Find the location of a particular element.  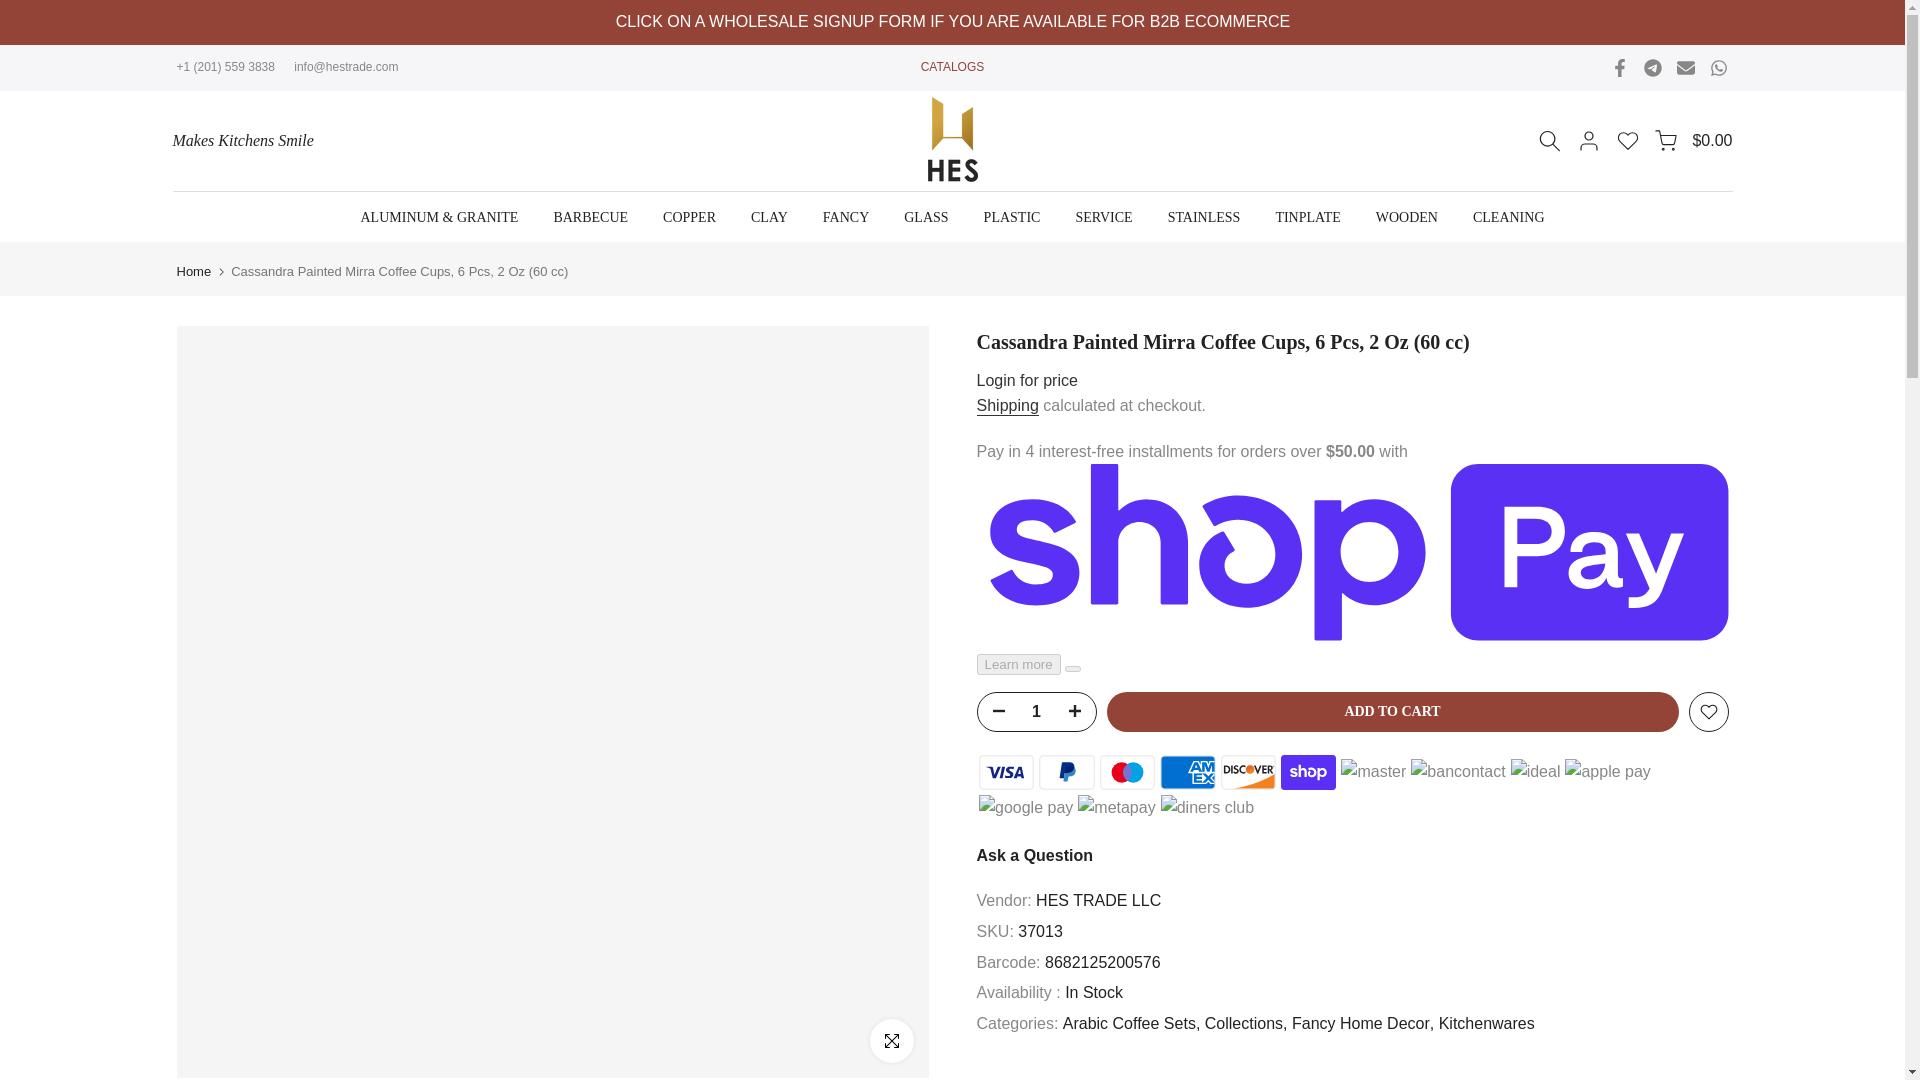

TINPLATE is located at coordinates (1307, 218).